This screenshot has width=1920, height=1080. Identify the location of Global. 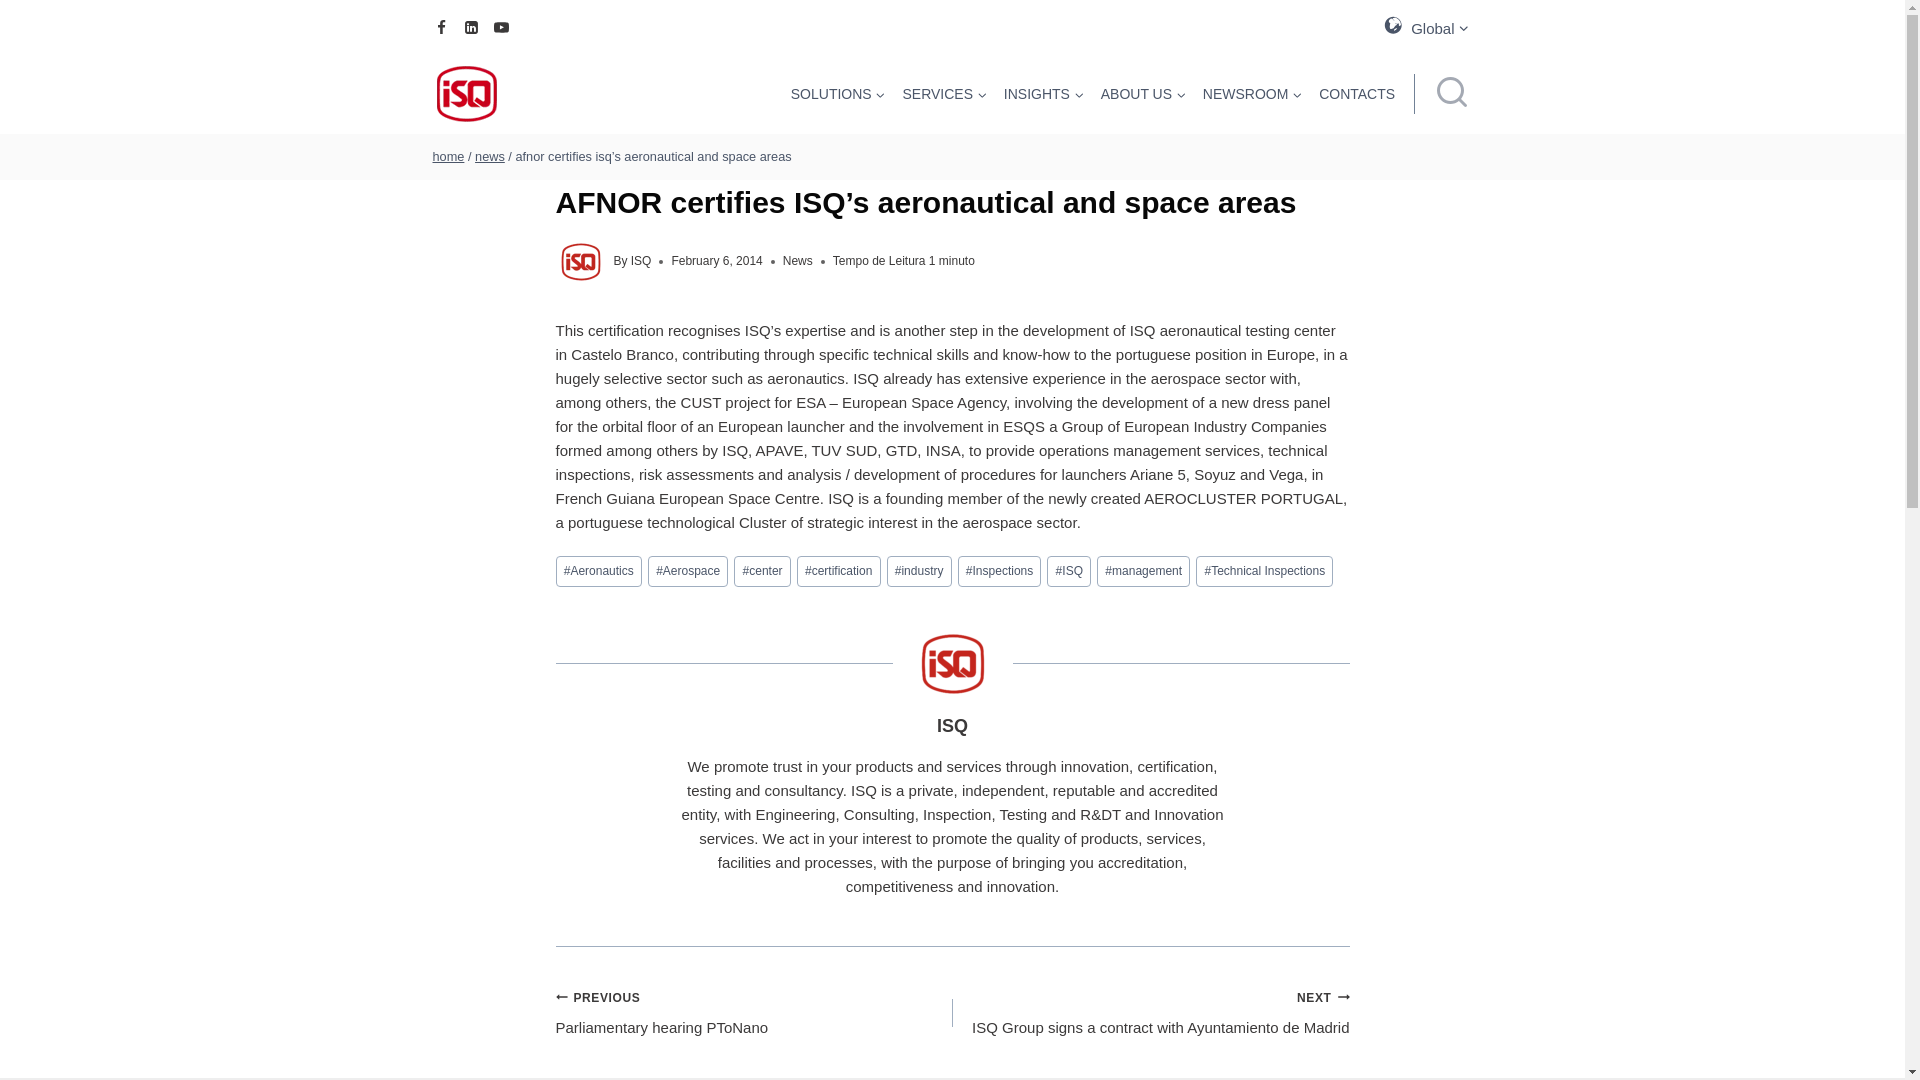
(1425, 27).